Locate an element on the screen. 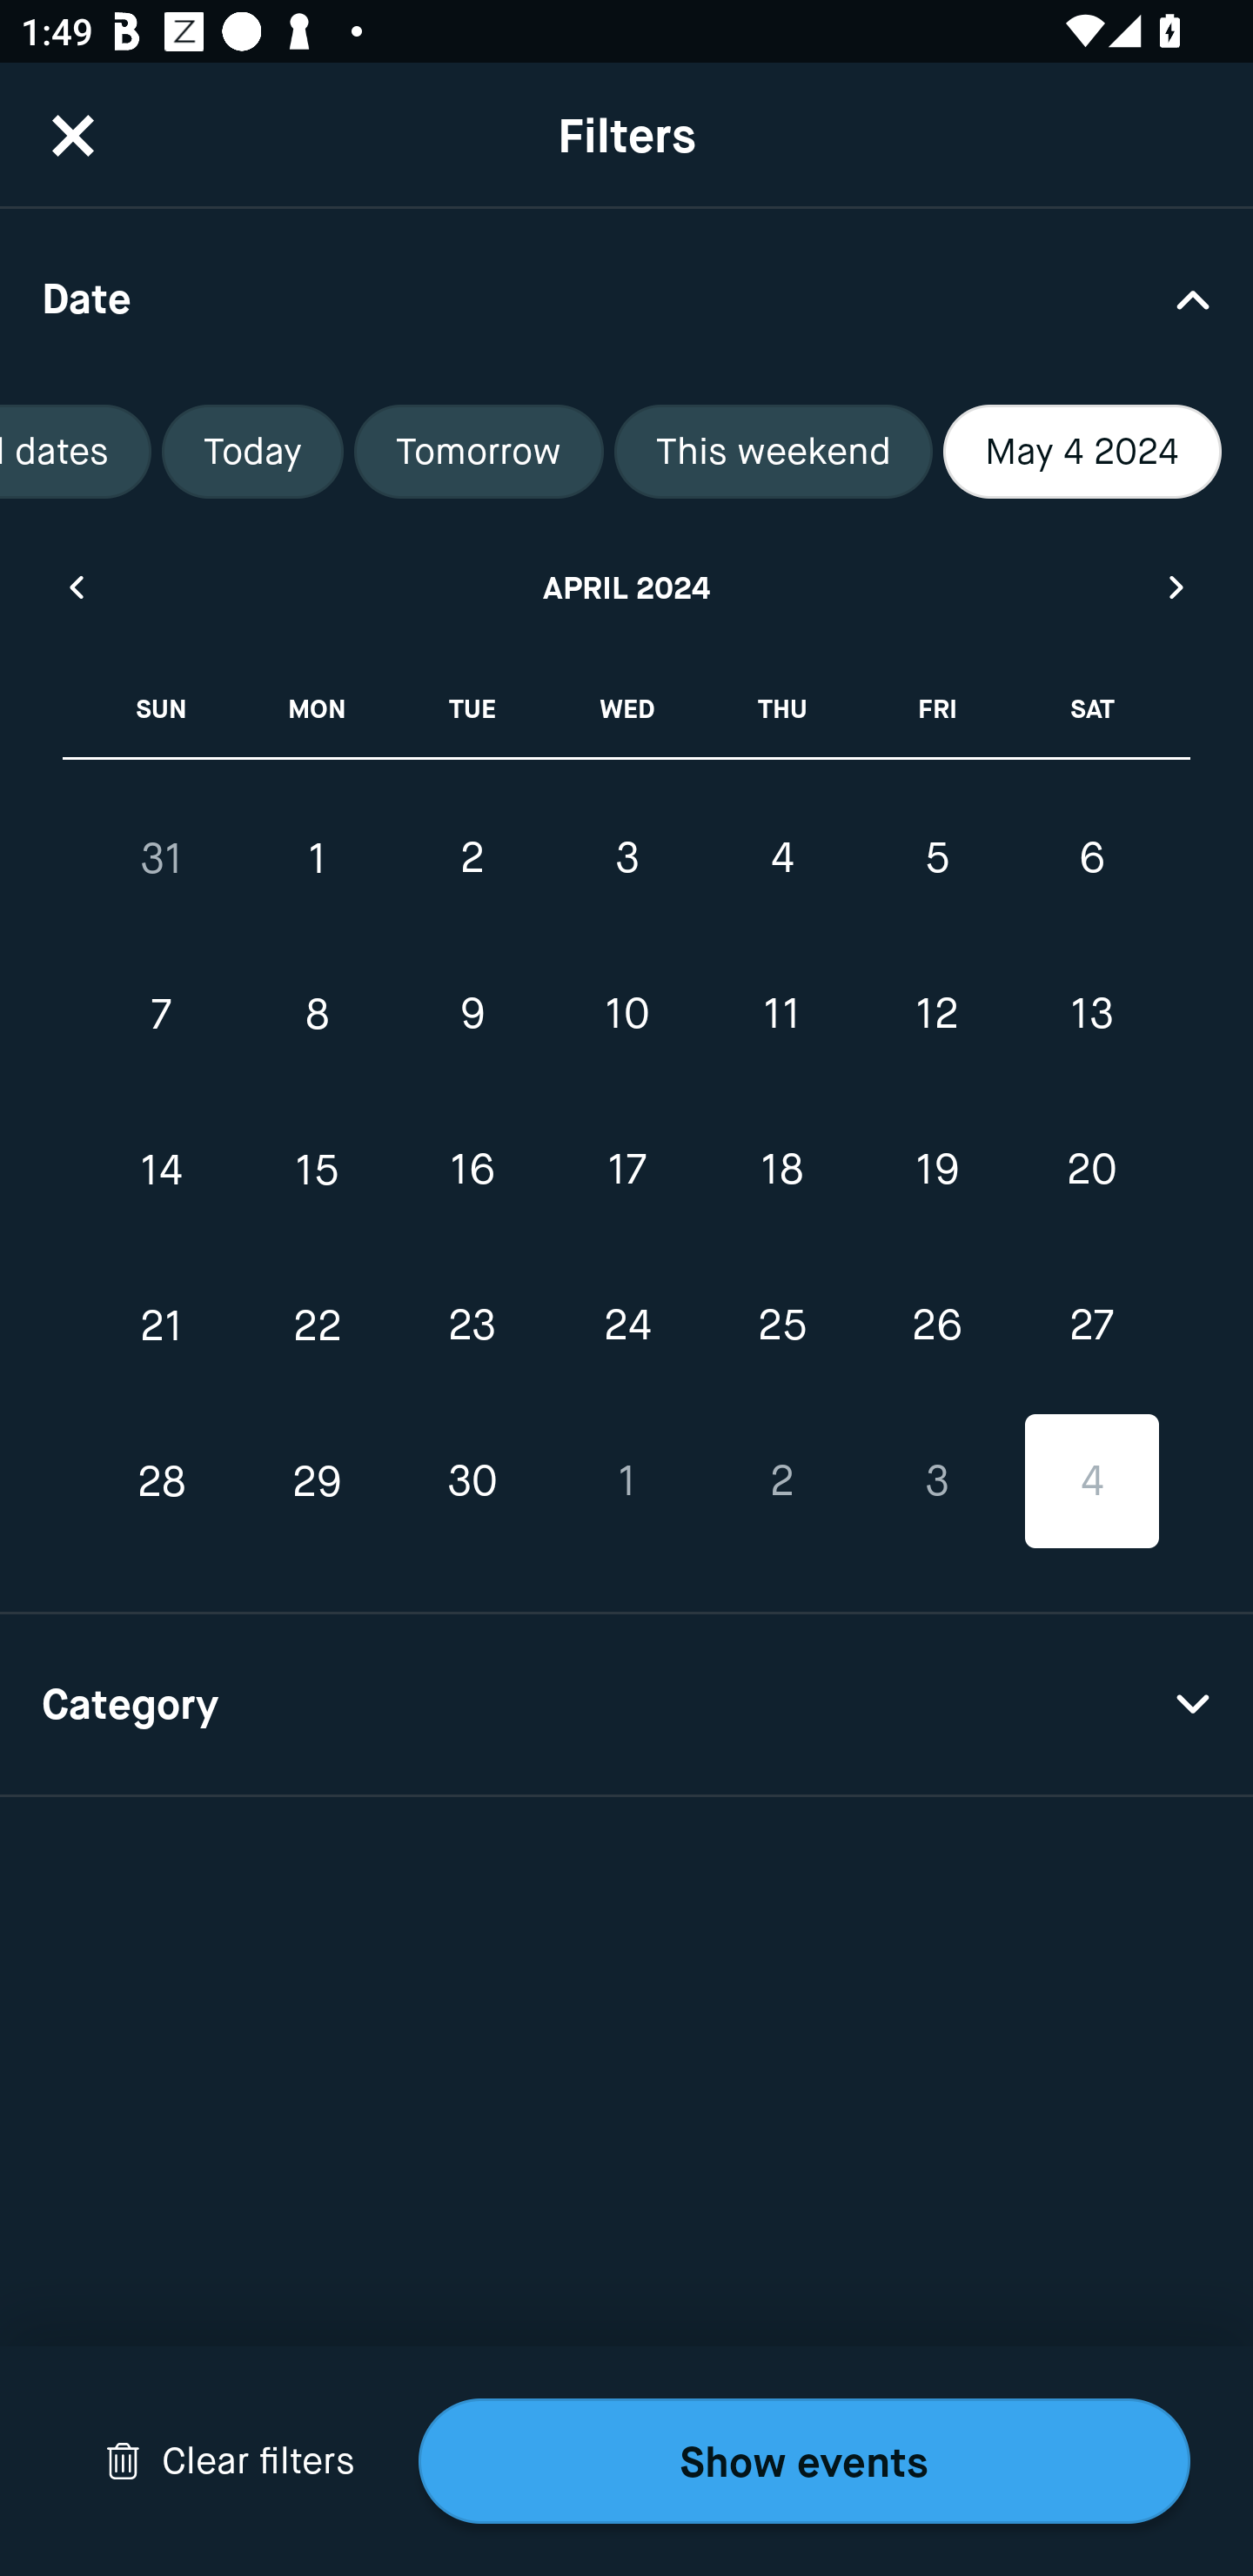 This screenshot has height=2576, width=1253. 4 is located at coordinates (1091, 1481).